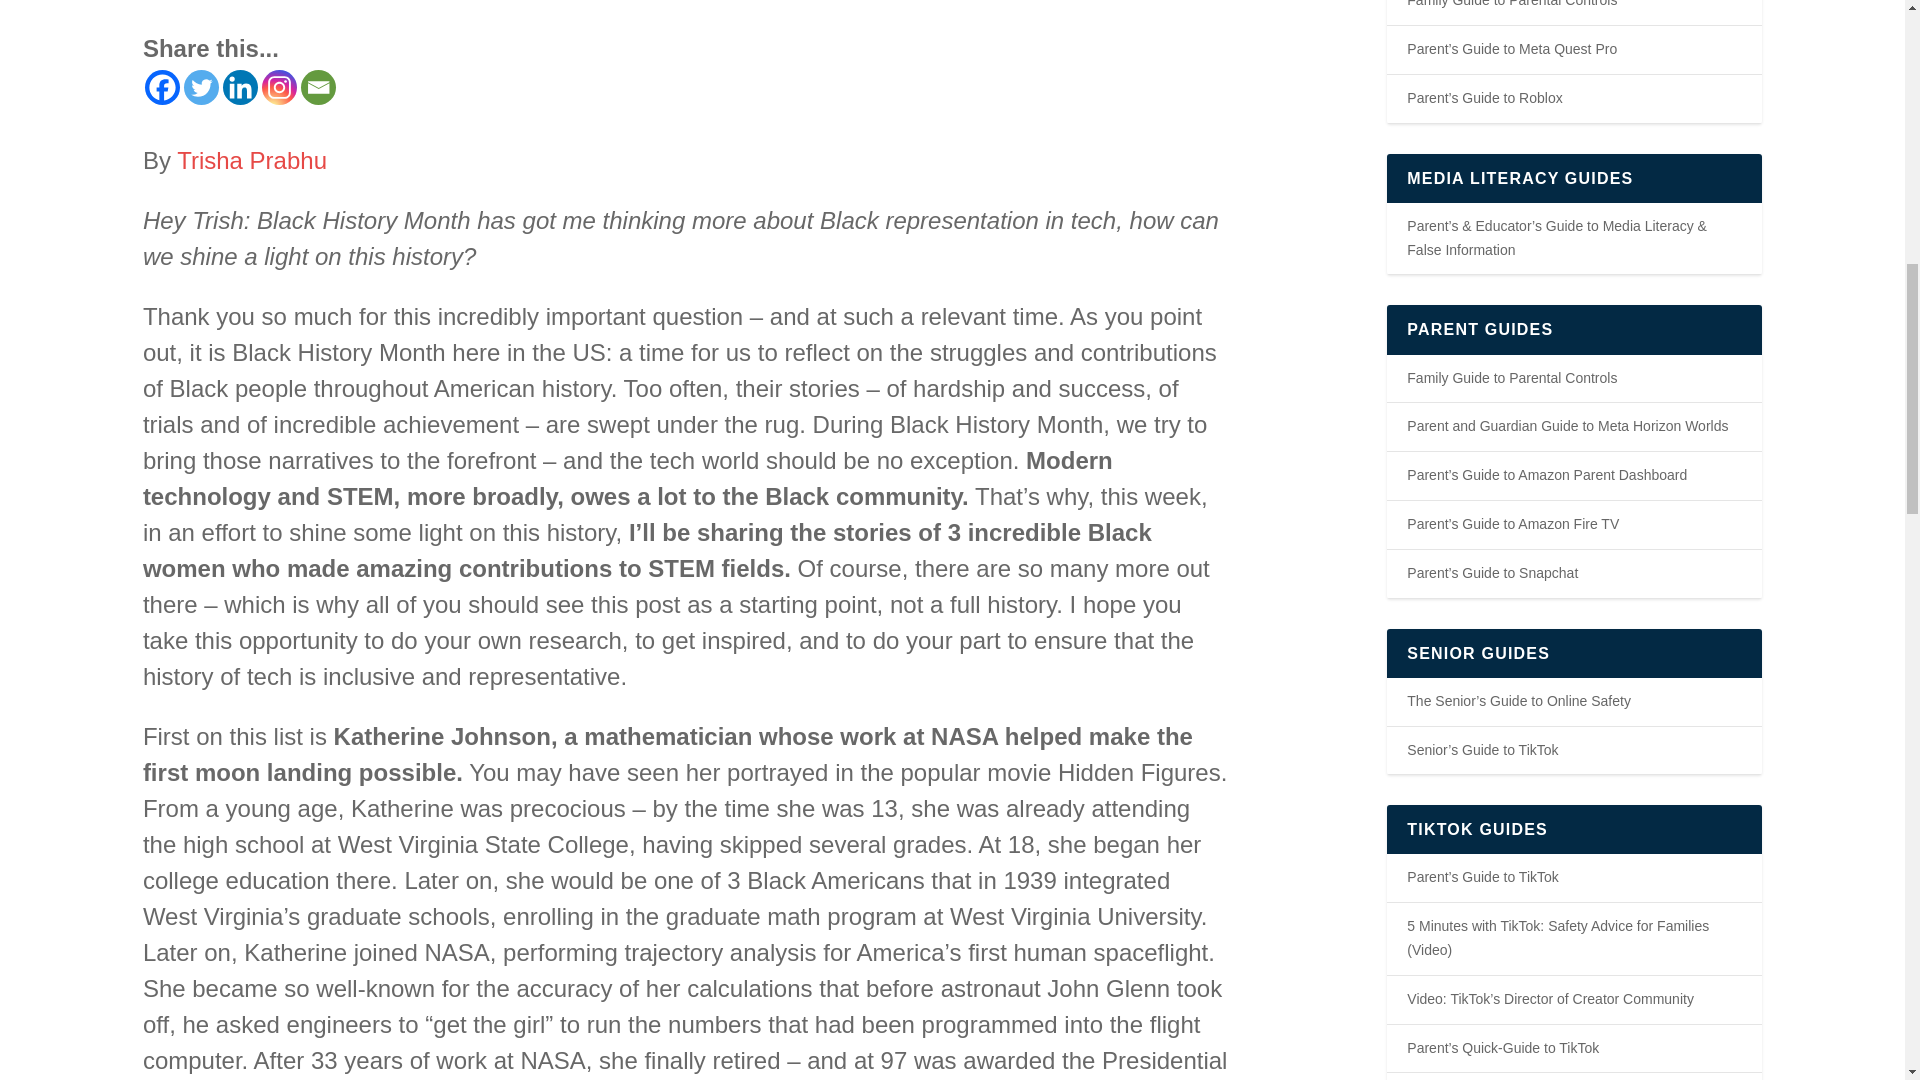 Image resolution: width=1920 pixels, height=1080 pixels. Describe the element at coordinates (279, 87) in the screenshot. I see `Instagram` at that location.